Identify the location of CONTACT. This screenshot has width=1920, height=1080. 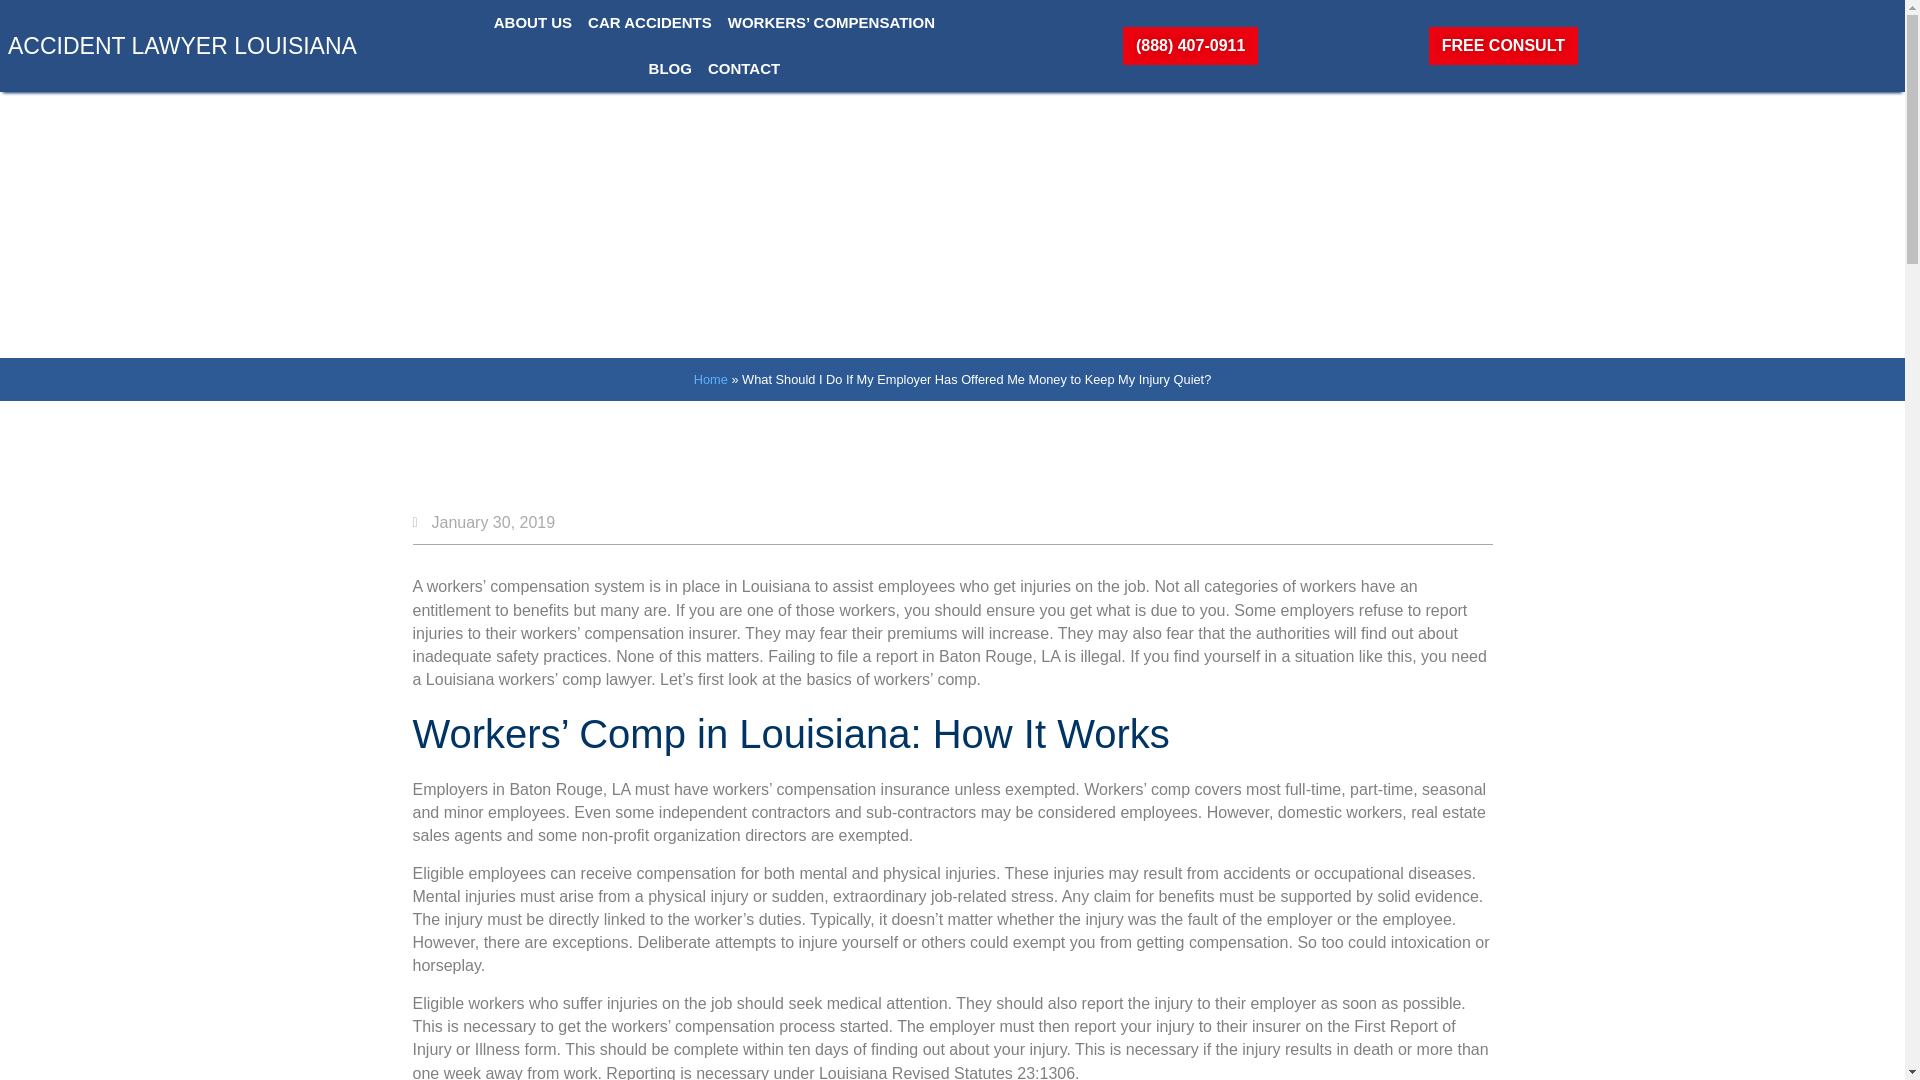
(744, 68).